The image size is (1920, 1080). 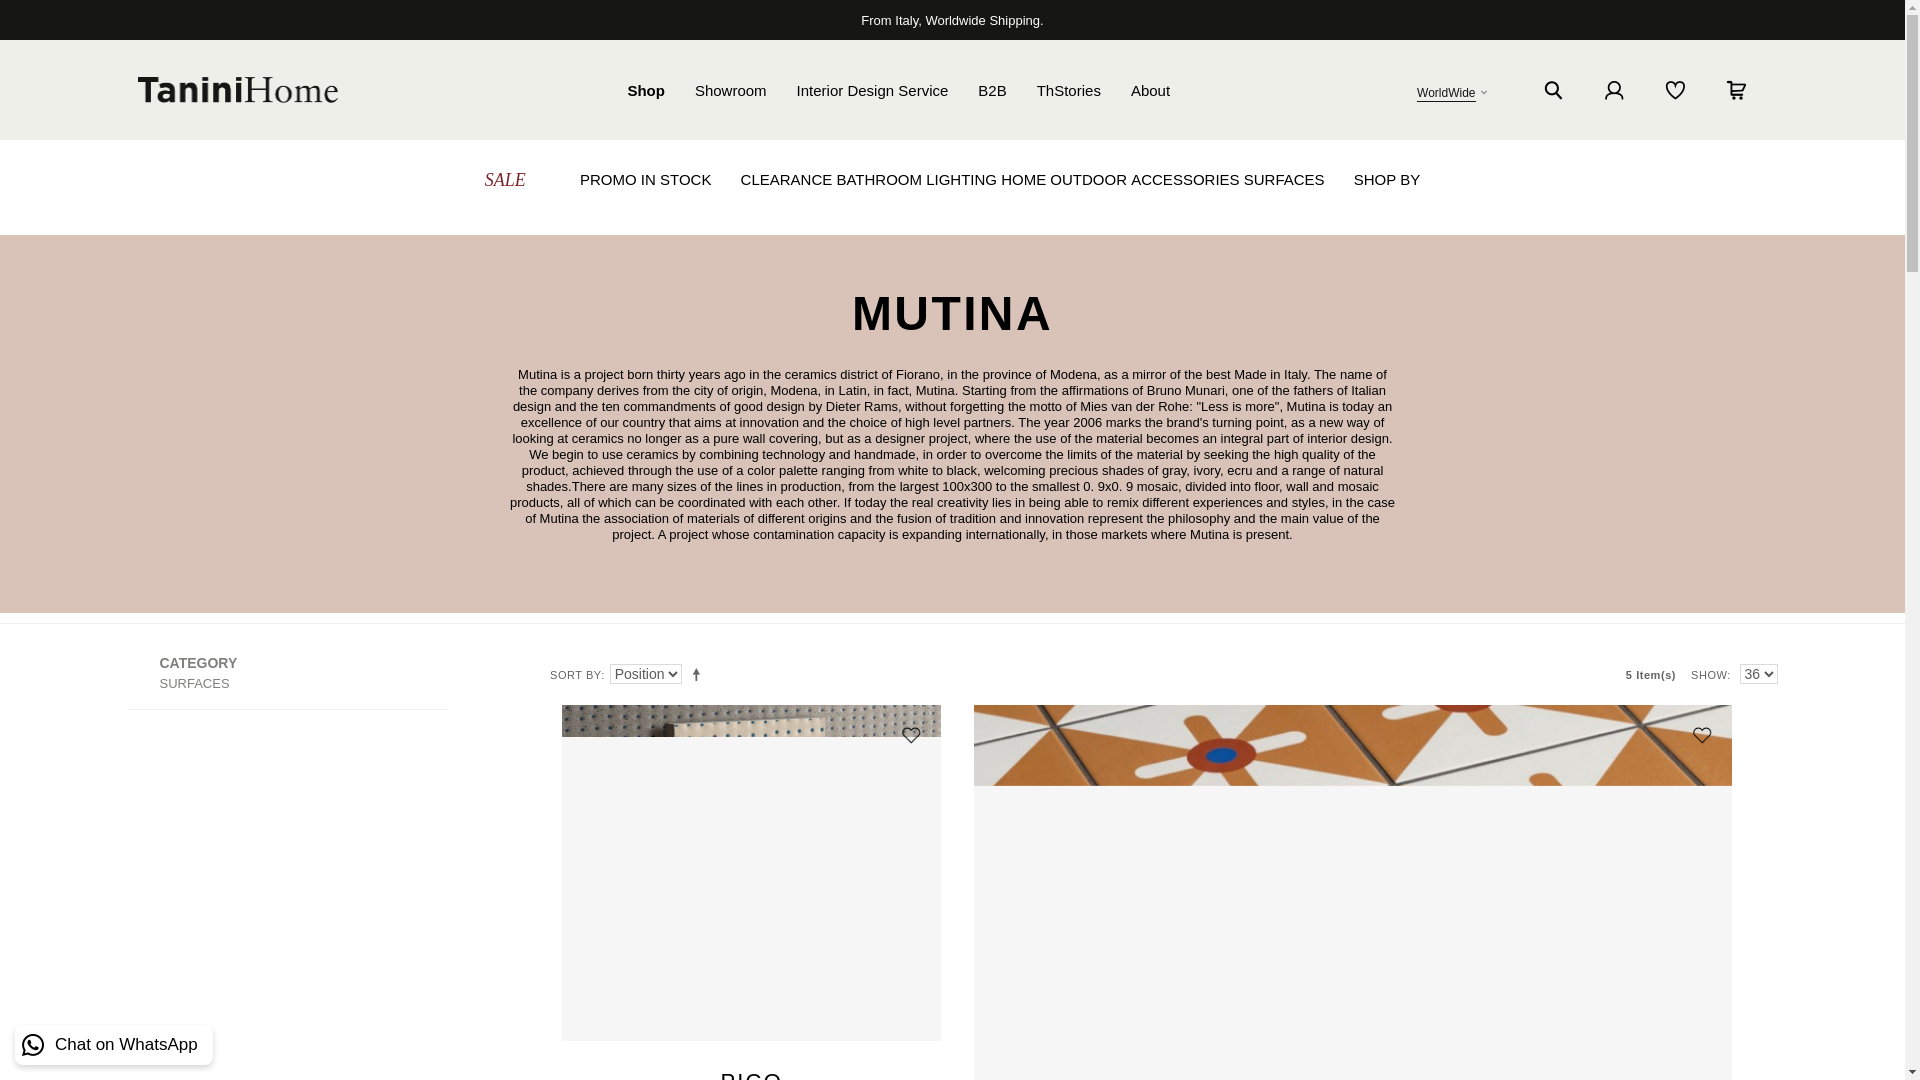 What do you see at coordinates (1150, 90) in the screenshot?
I see `About` at bounding box center [1150, 90].